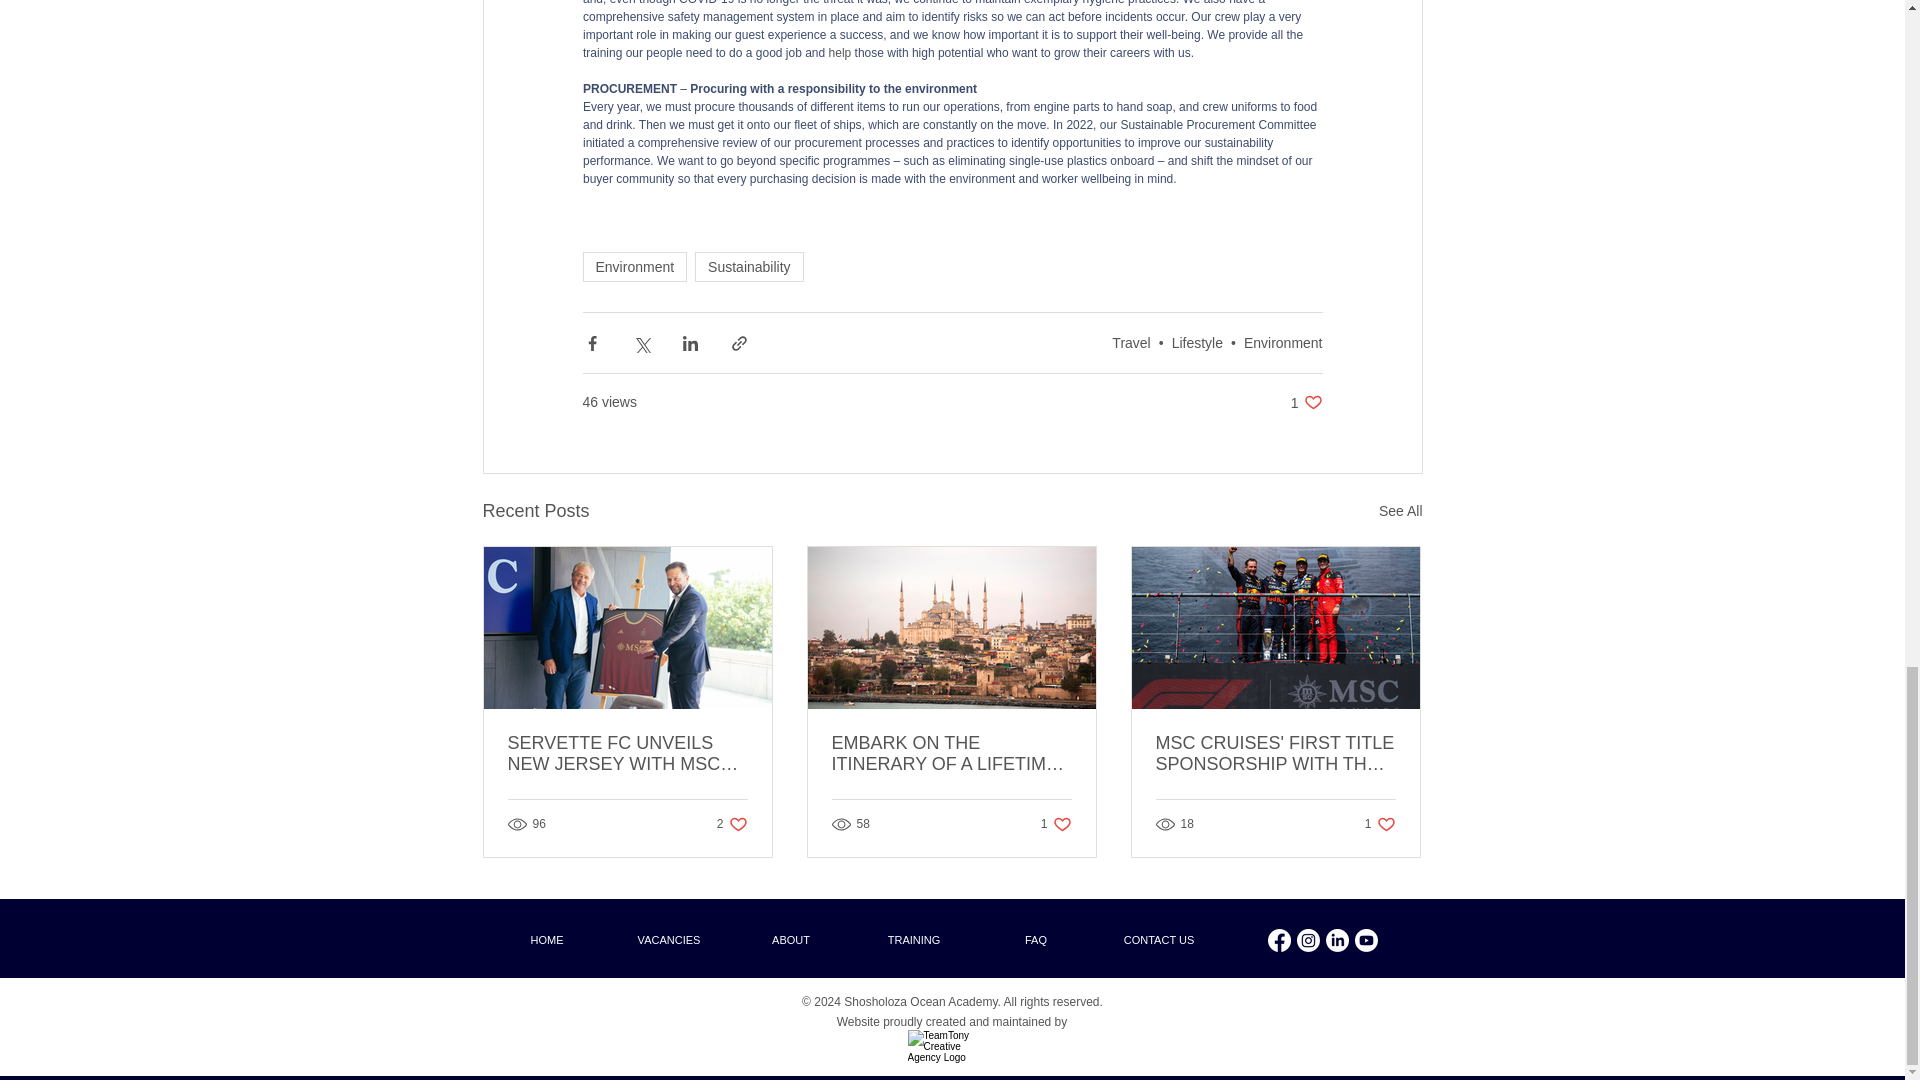 The width and height of the screenshot is (1920, 1080). Describe the element at coordinates (1197, 342) in the screenshot. I see `Lifestyle` at that location.